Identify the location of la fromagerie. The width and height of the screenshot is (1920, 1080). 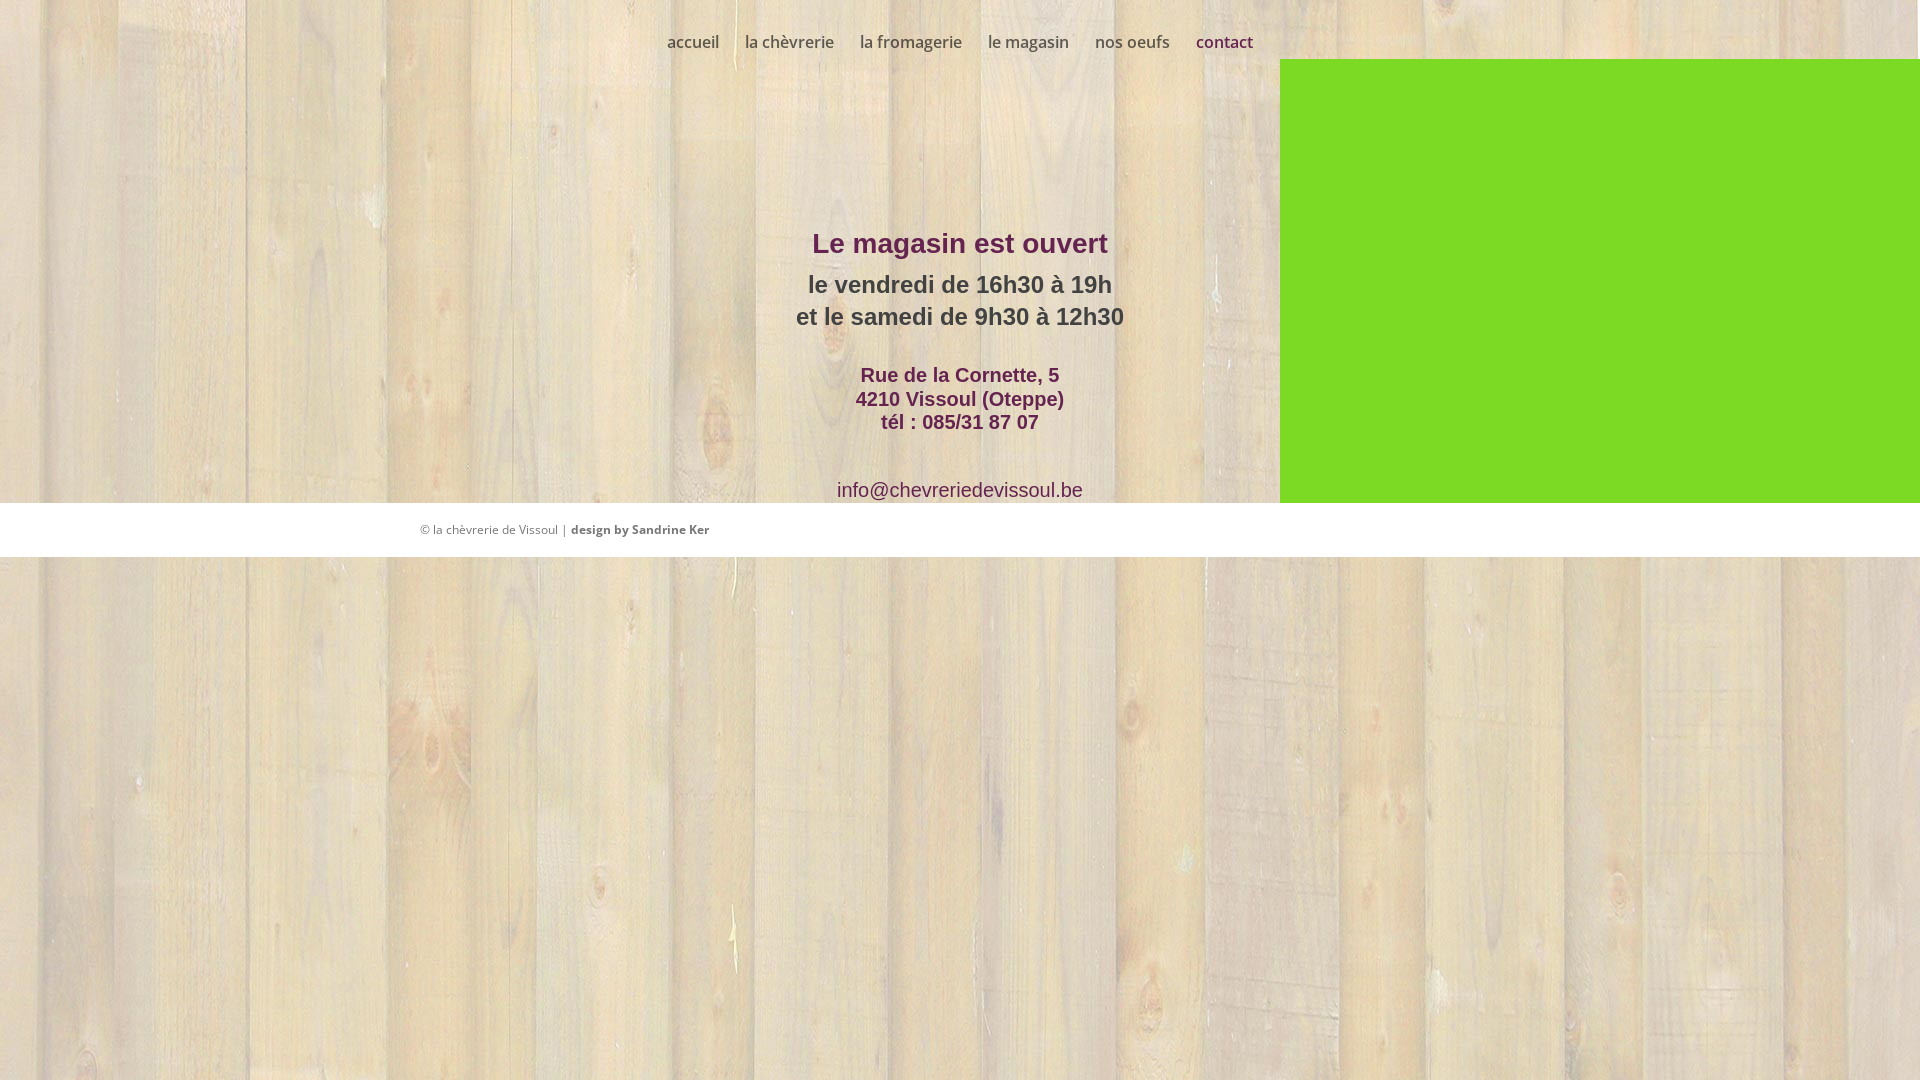
(911, 48).